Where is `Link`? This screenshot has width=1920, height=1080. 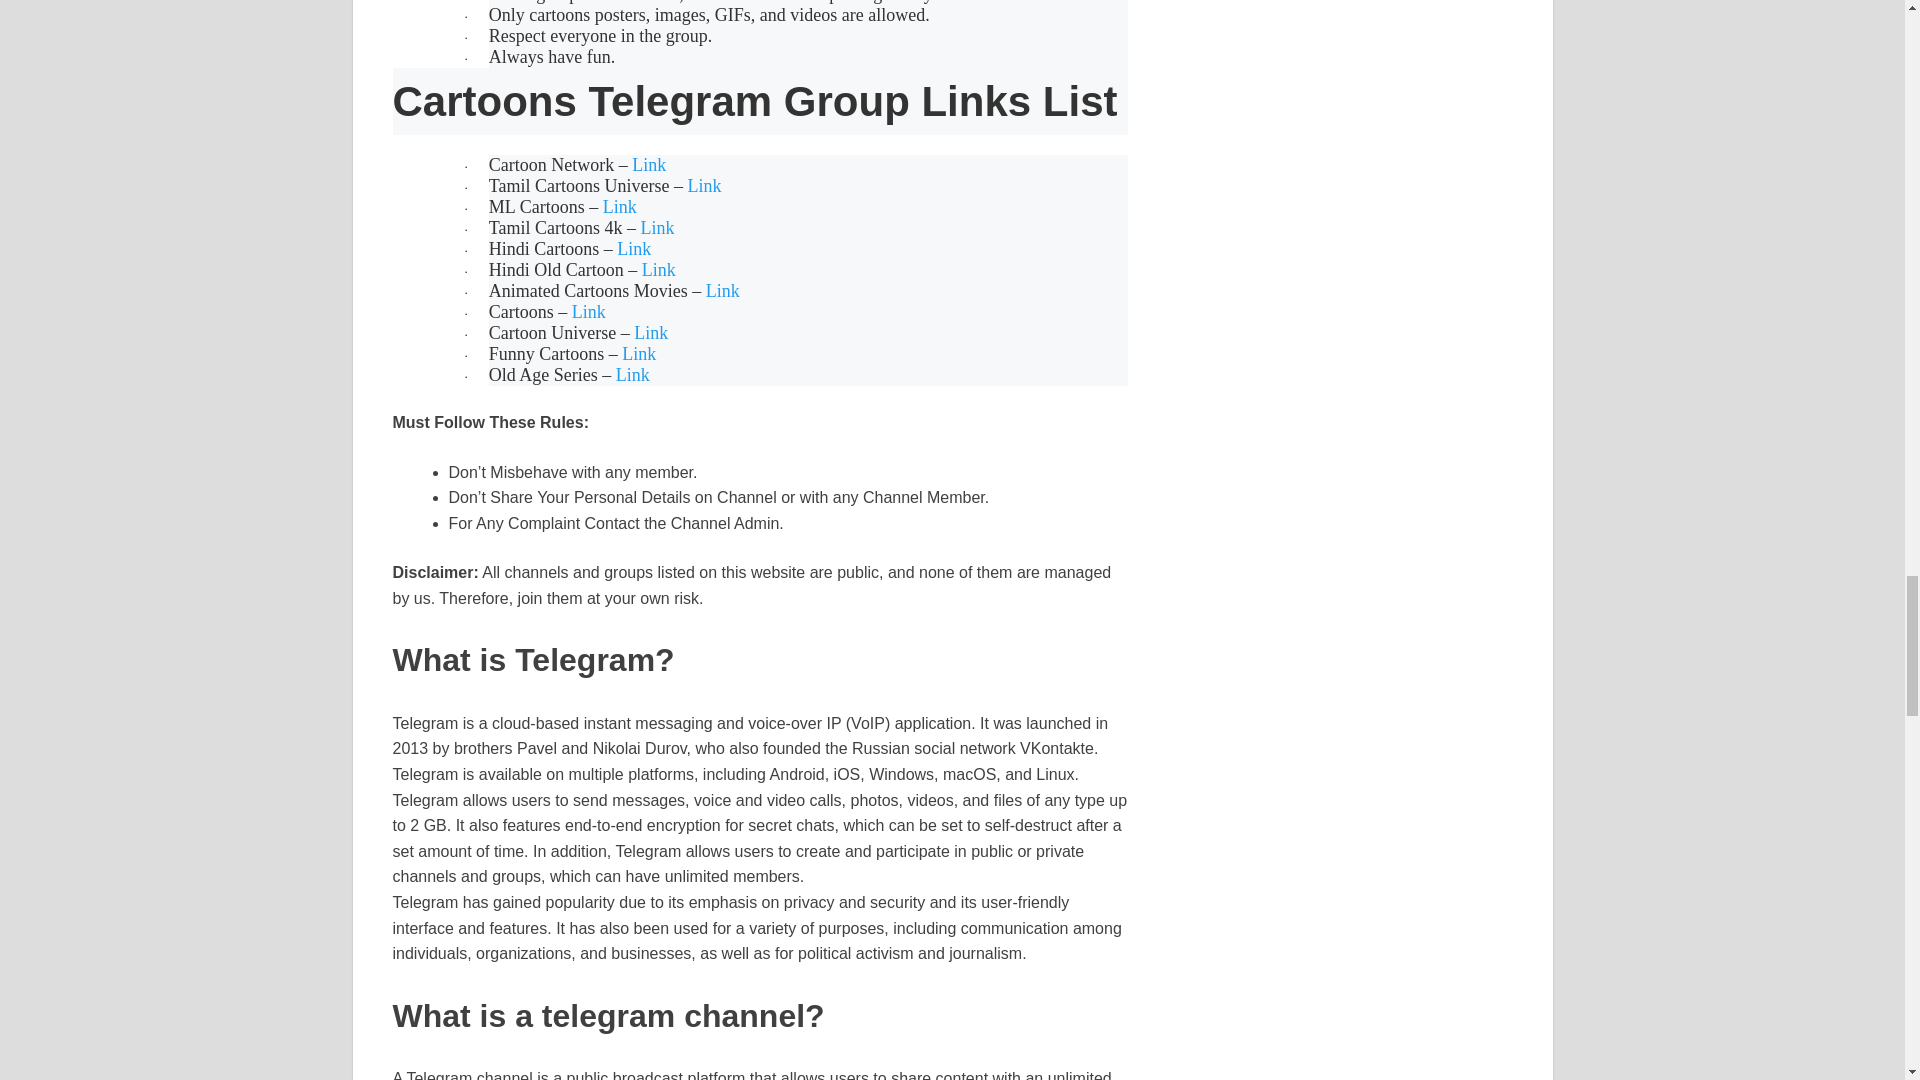 Link is located at coordinates (650, 334).